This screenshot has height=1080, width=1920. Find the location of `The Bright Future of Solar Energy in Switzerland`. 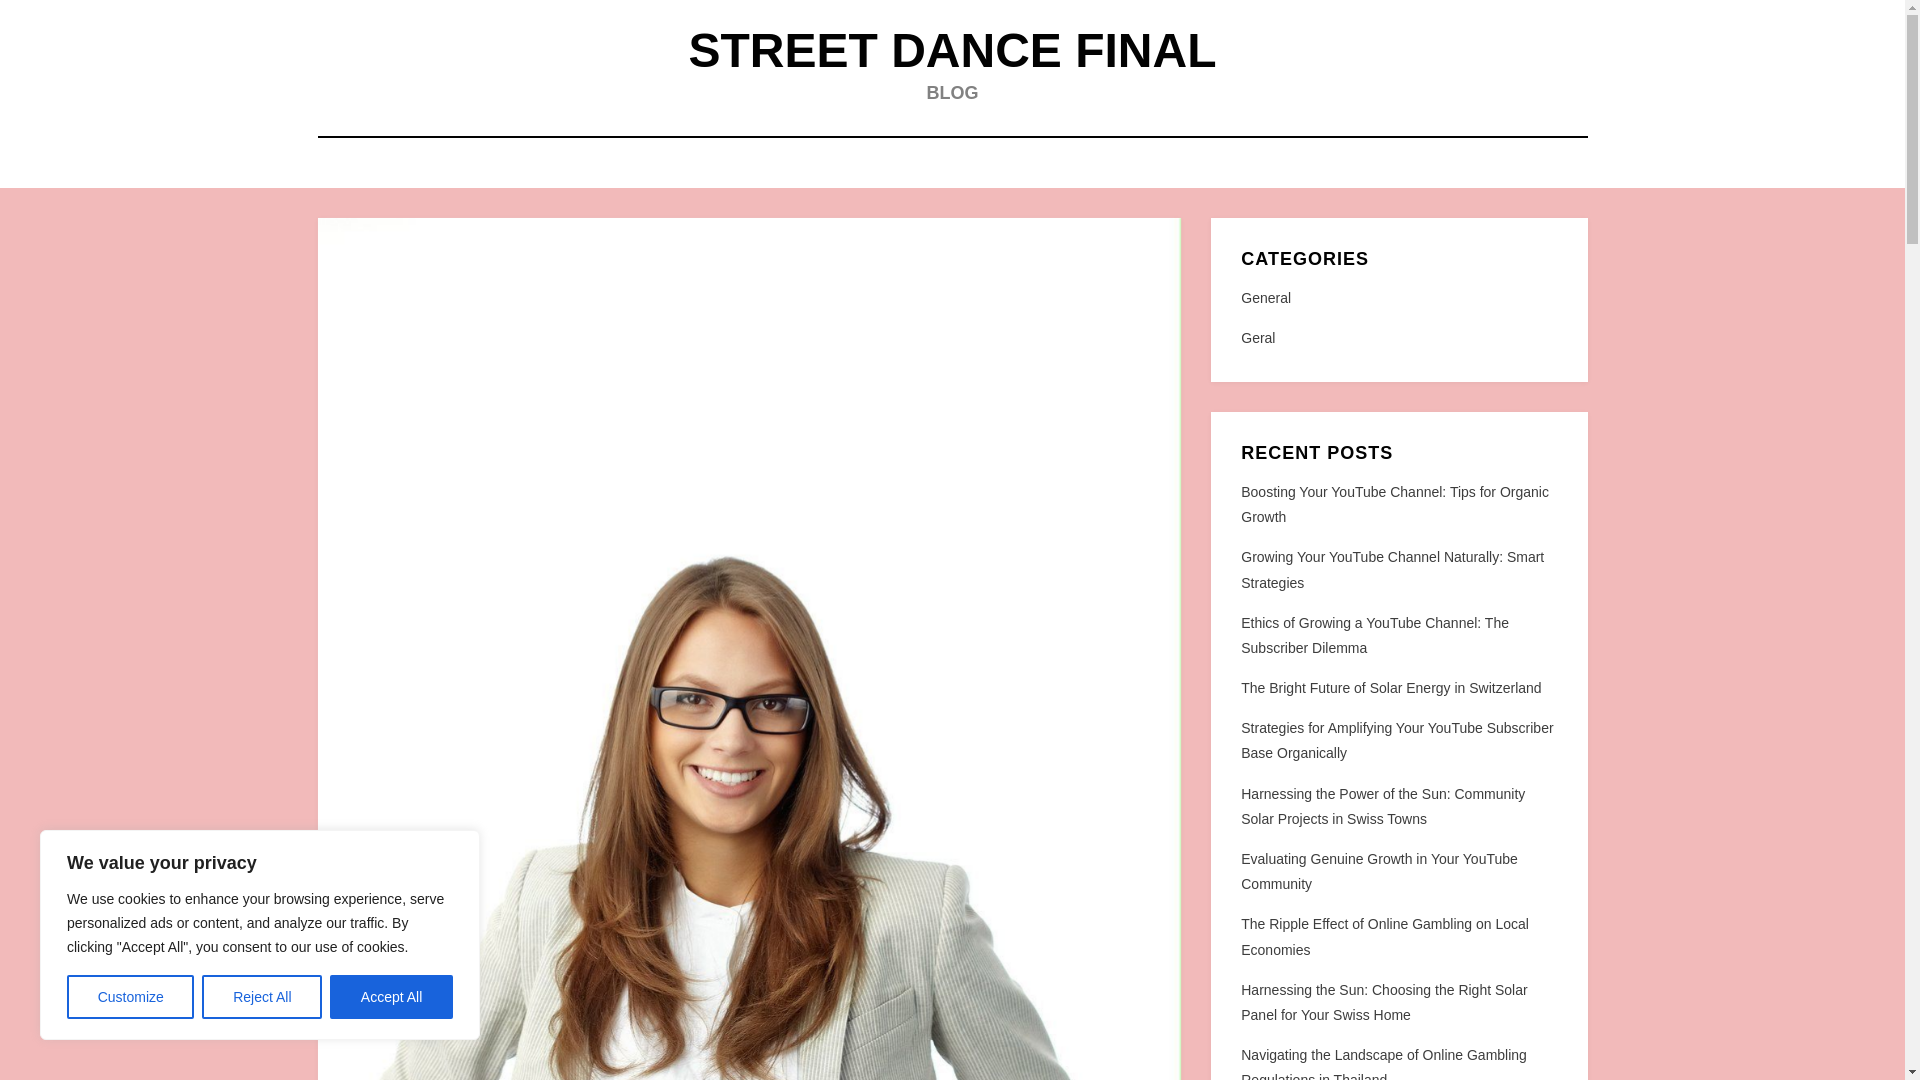

The Bright Future of Solar Energy in Switzerland is located at coordinates (1390, 688).